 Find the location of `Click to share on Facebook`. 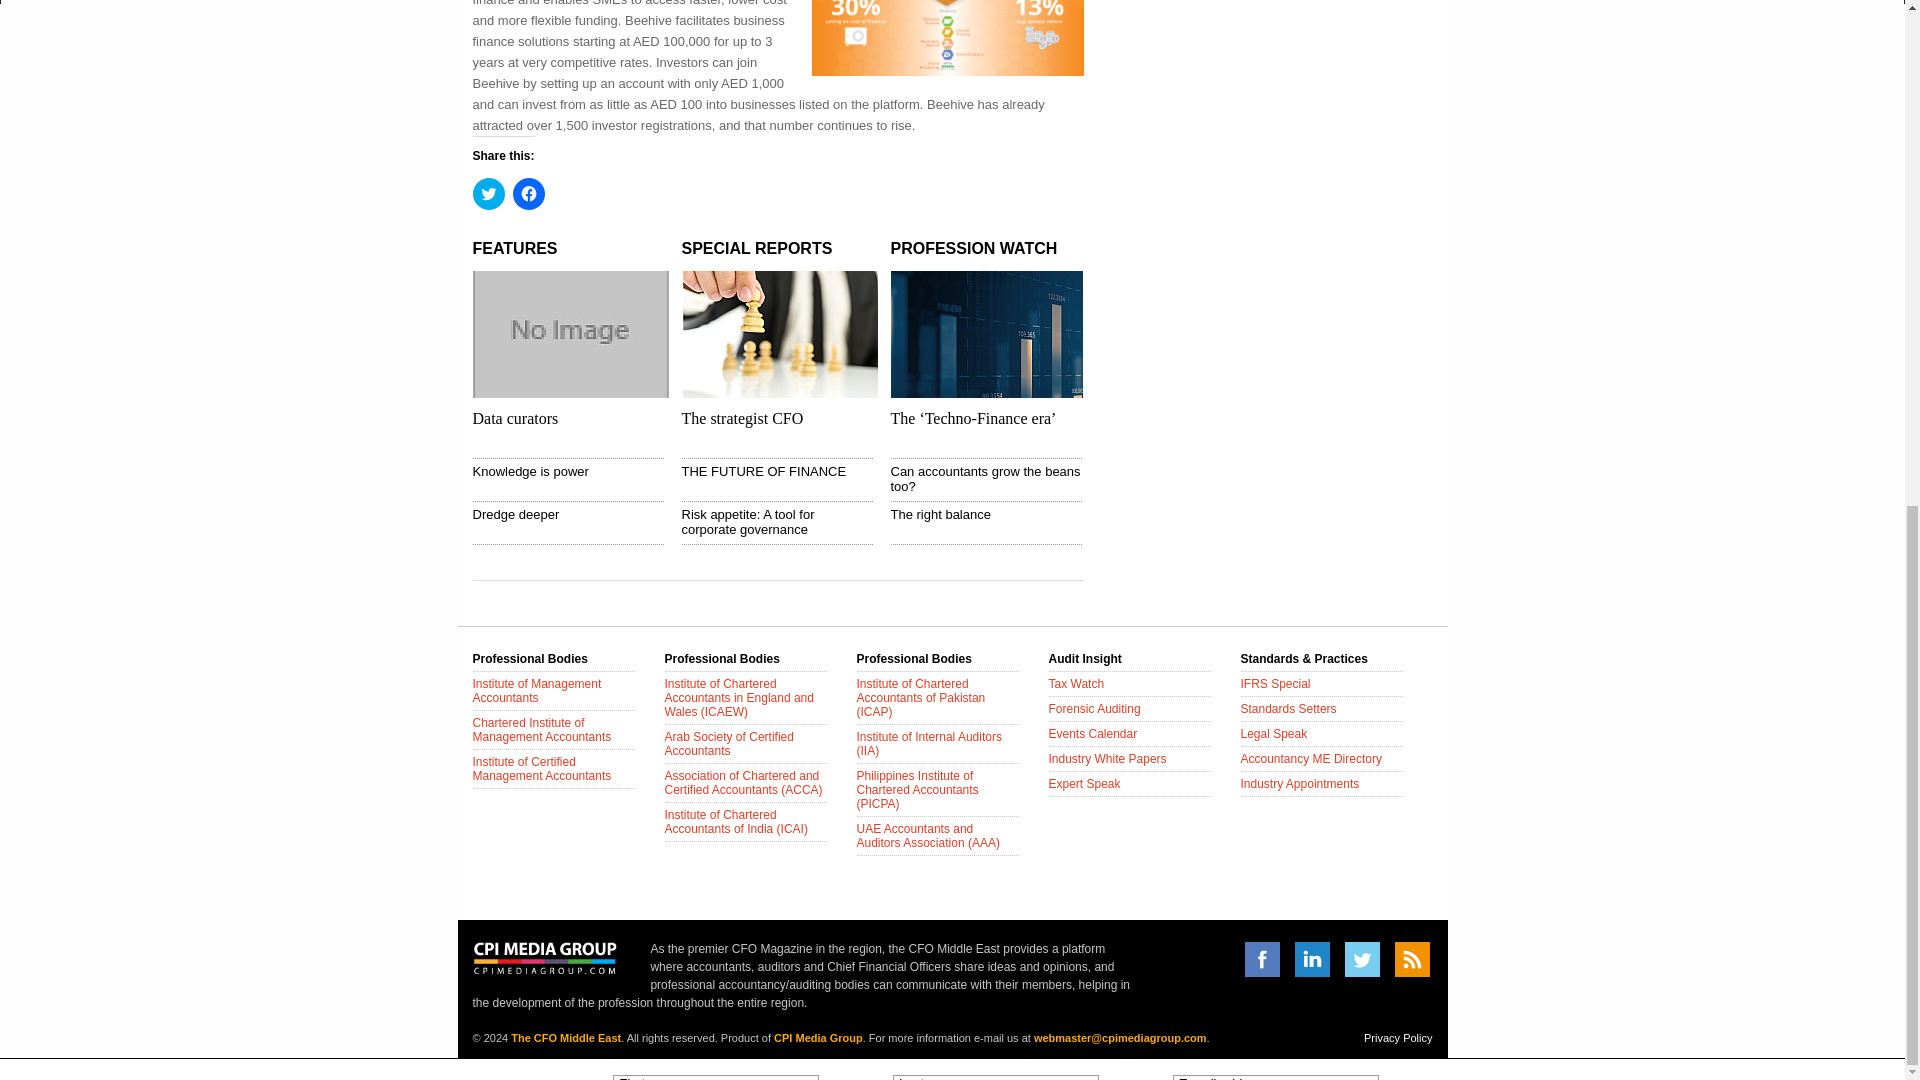

Click to share on Facebook is located at coordinates (528, 194).